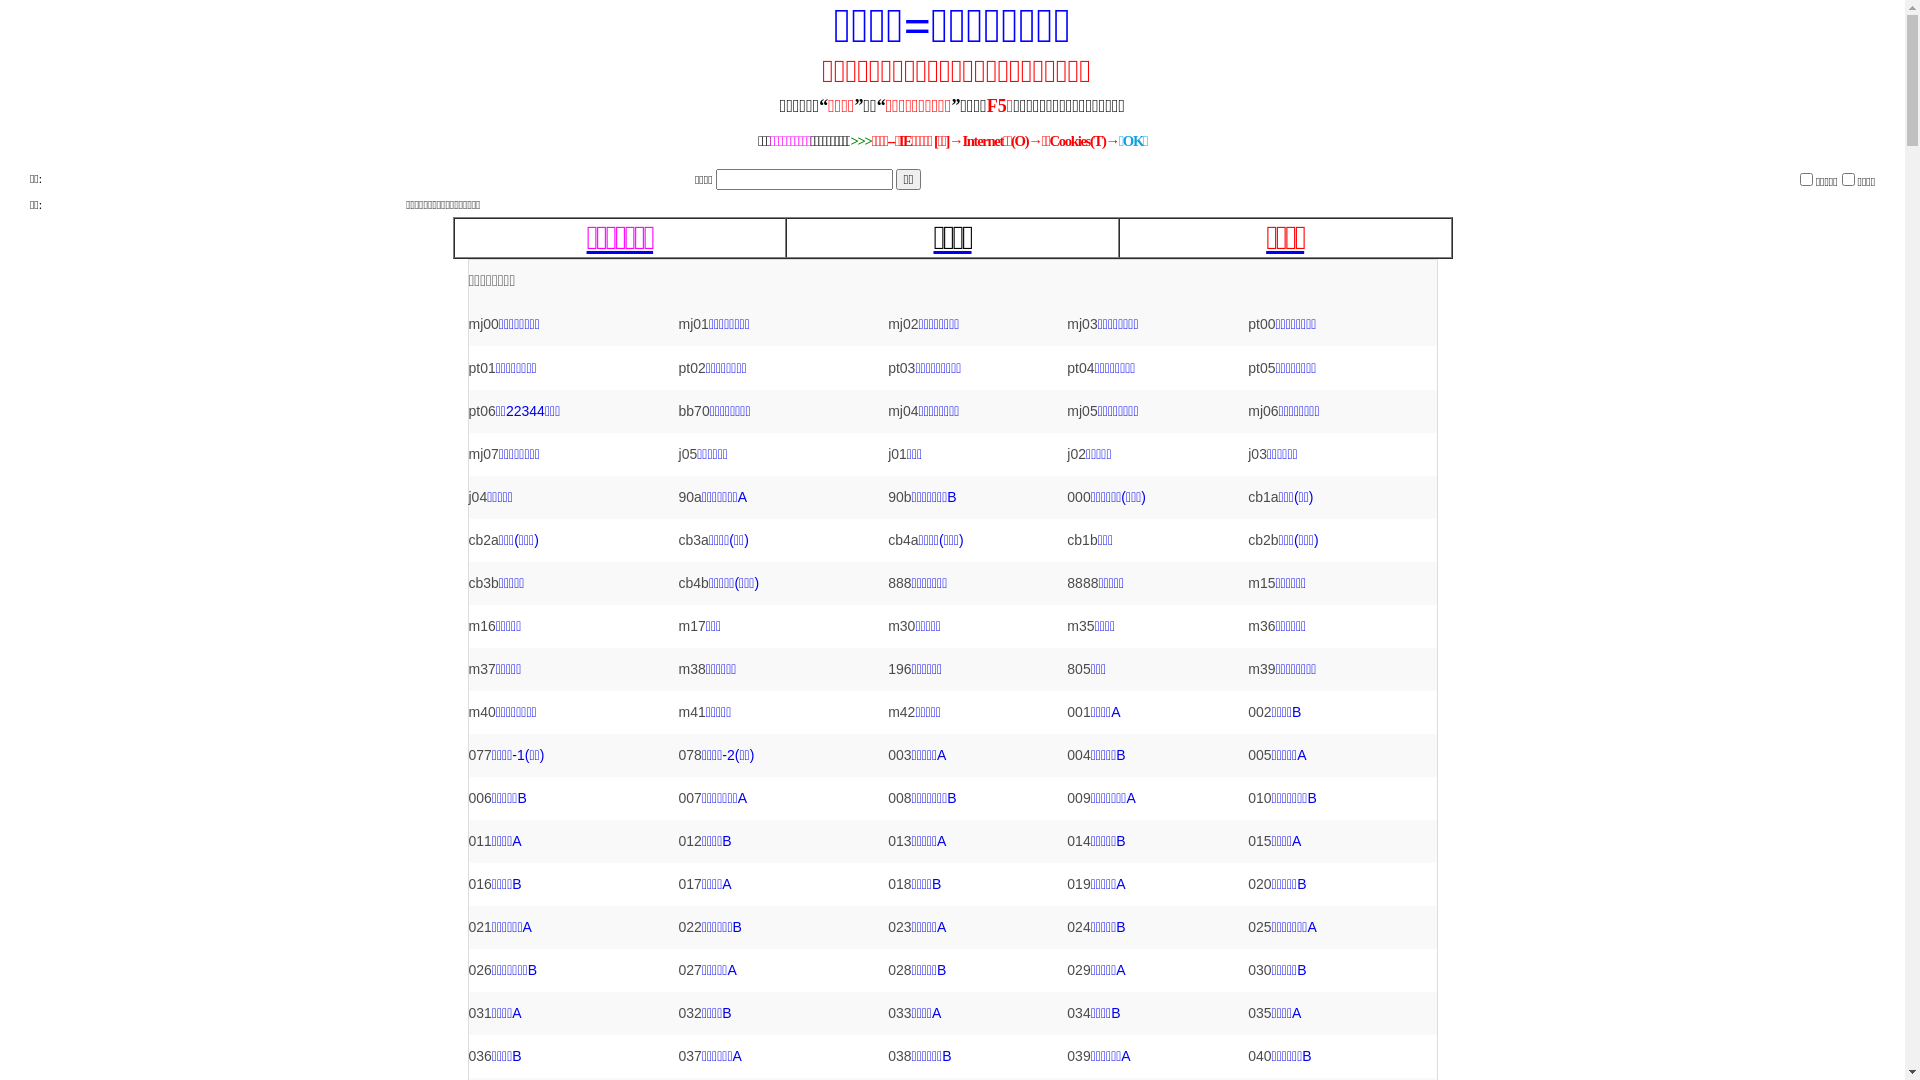 The height and width of the screenshot is (1080, 1920). Describe the element at coordinates (1260, 712) in the screenshot. I see `002` at that location.